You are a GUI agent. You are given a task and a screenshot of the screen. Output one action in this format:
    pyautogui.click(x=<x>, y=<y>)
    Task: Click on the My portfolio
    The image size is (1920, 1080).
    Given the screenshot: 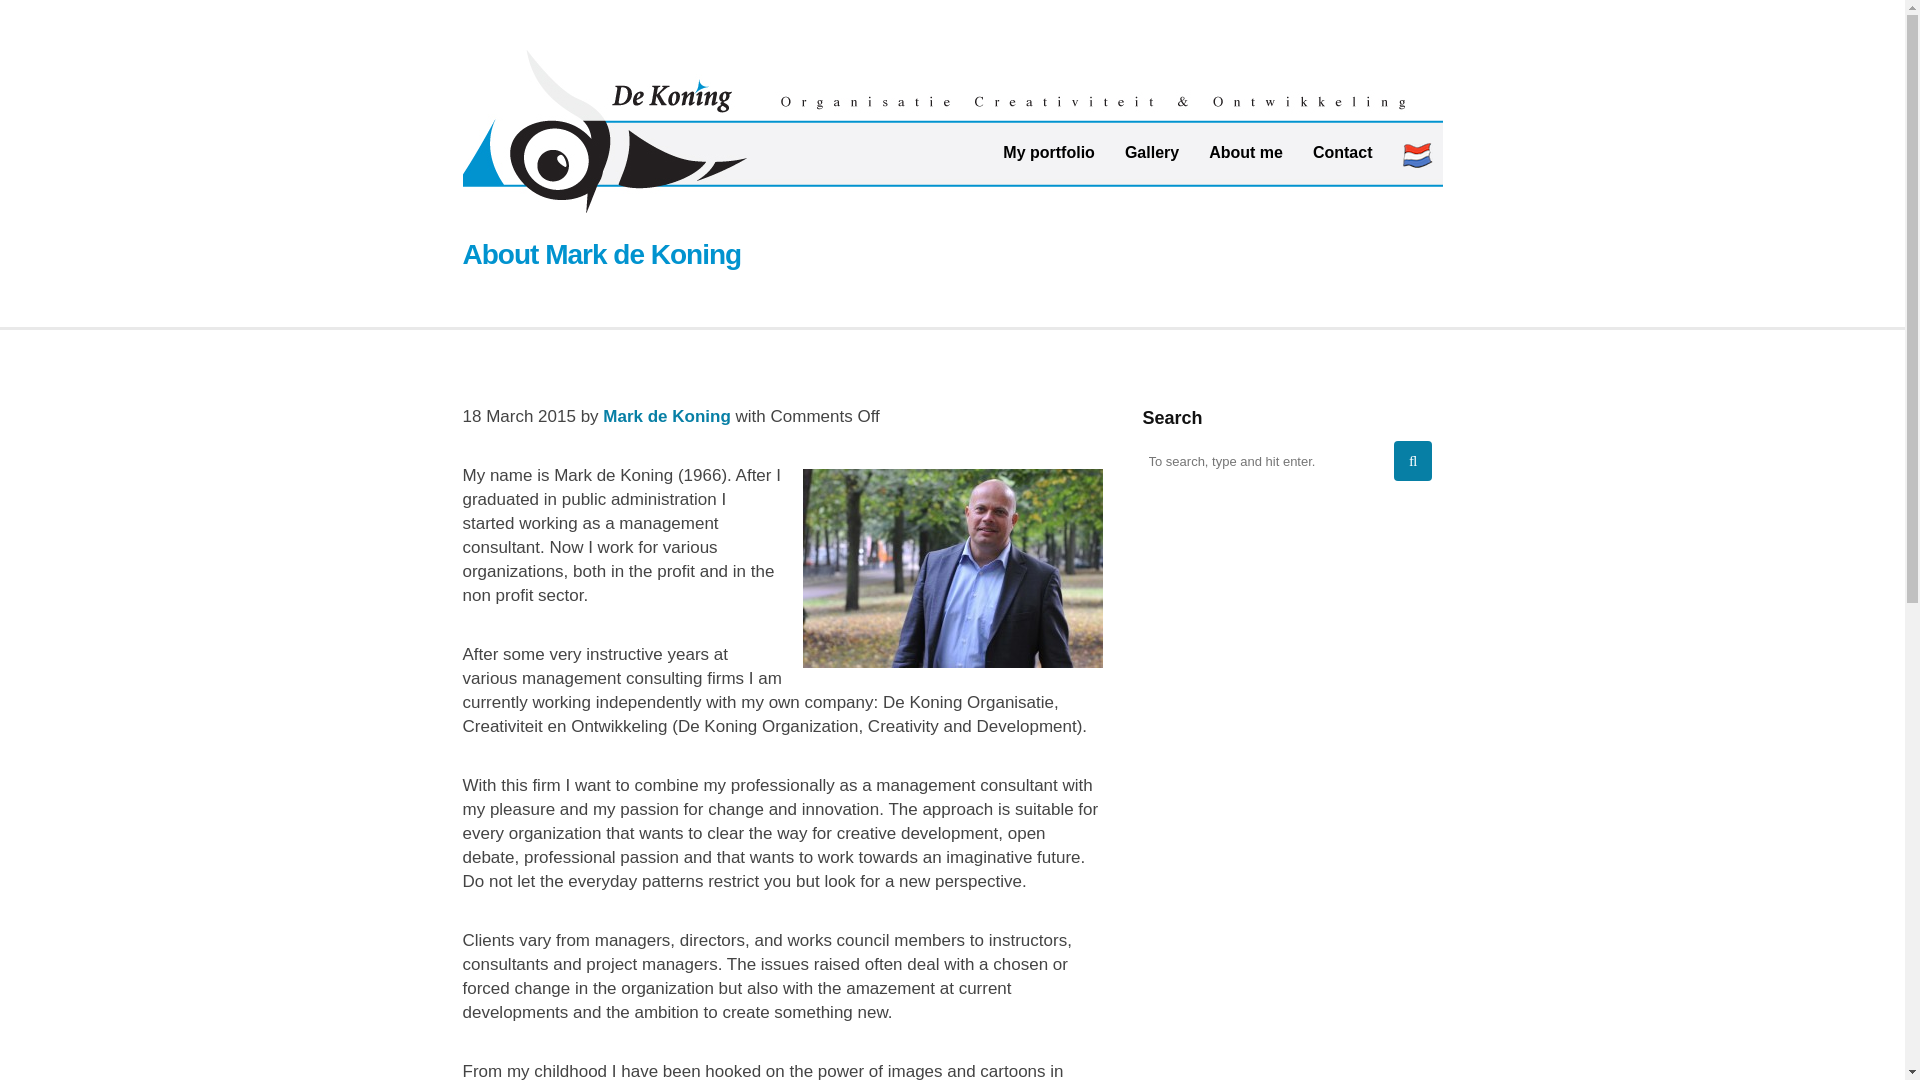 What is the action you would take?
    pyautogui.click(x=1048, y=152)
    